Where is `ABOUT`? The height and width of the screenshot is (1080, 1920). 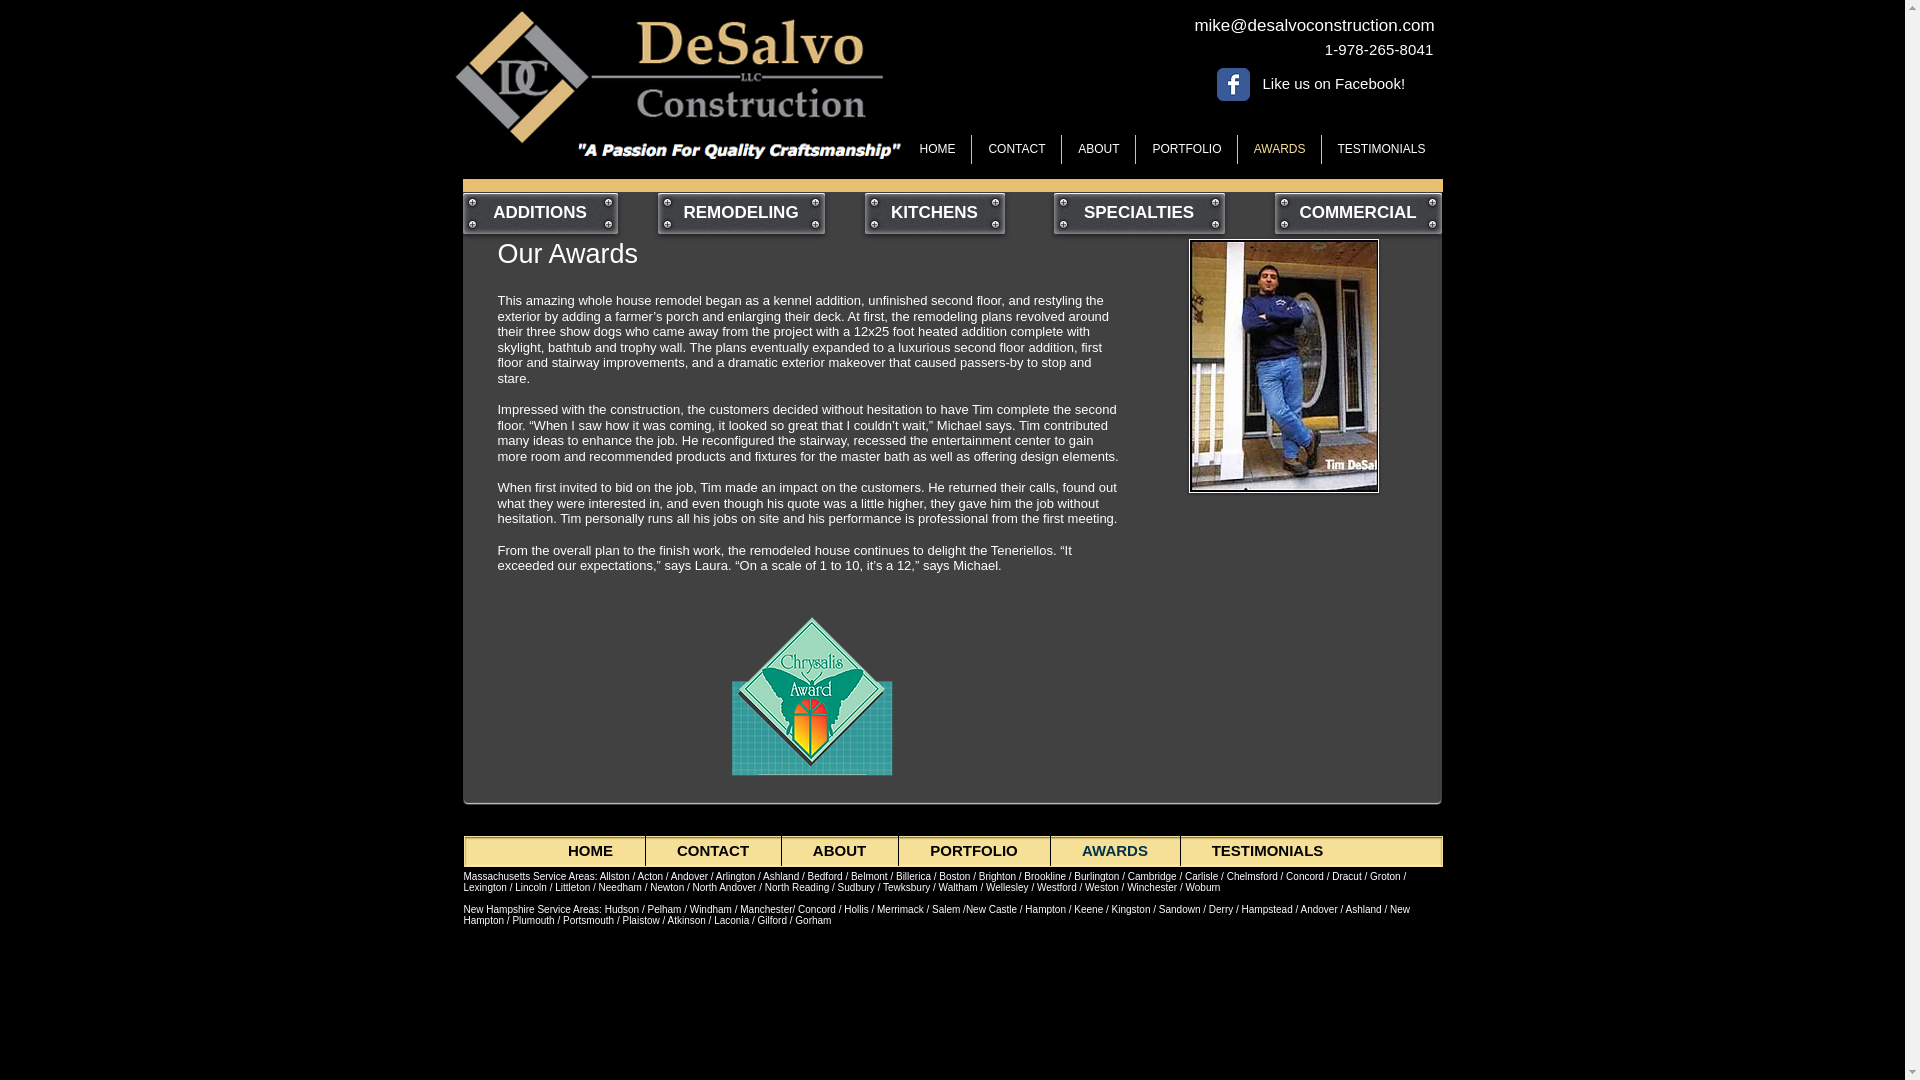 ABOUT is located at coordinates (1098, 150).